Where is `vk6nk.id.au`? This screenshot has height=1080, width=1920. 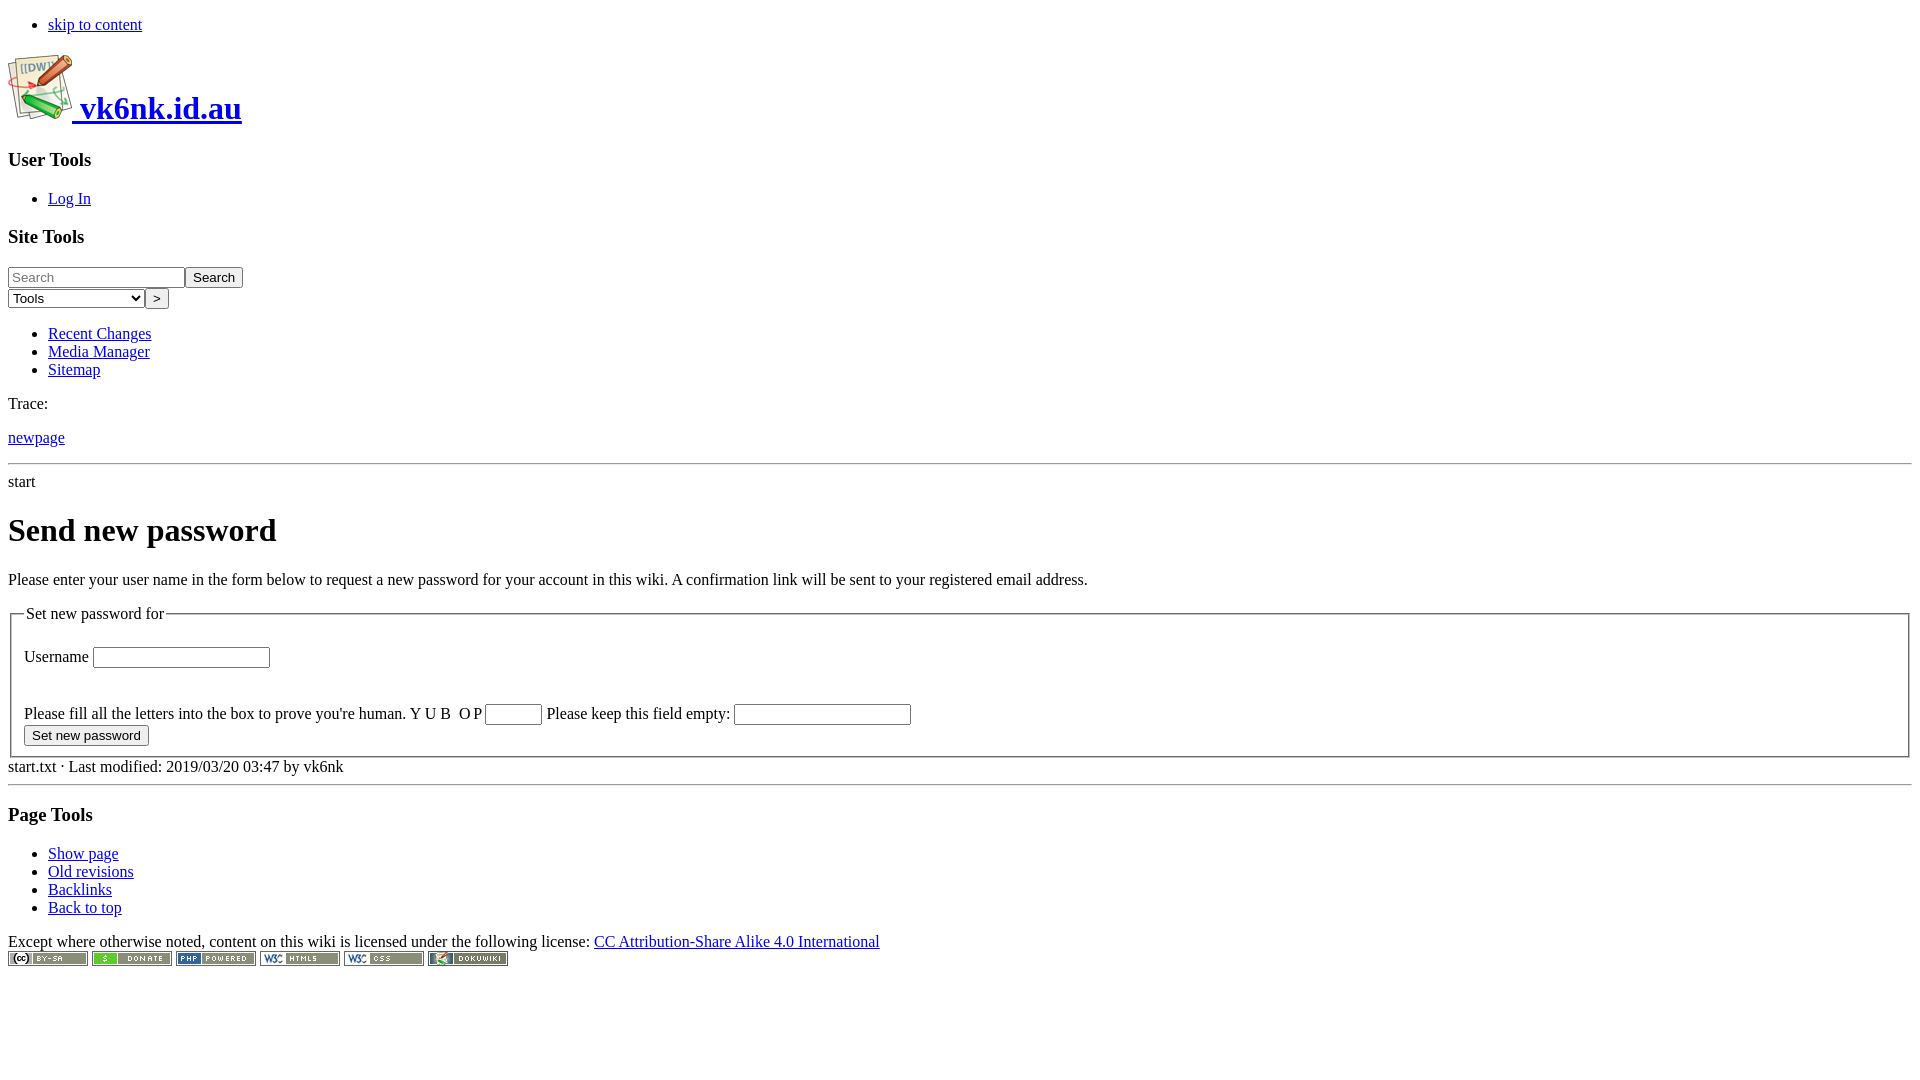
vk6nk.id.au is located at coordinates (125, 108).